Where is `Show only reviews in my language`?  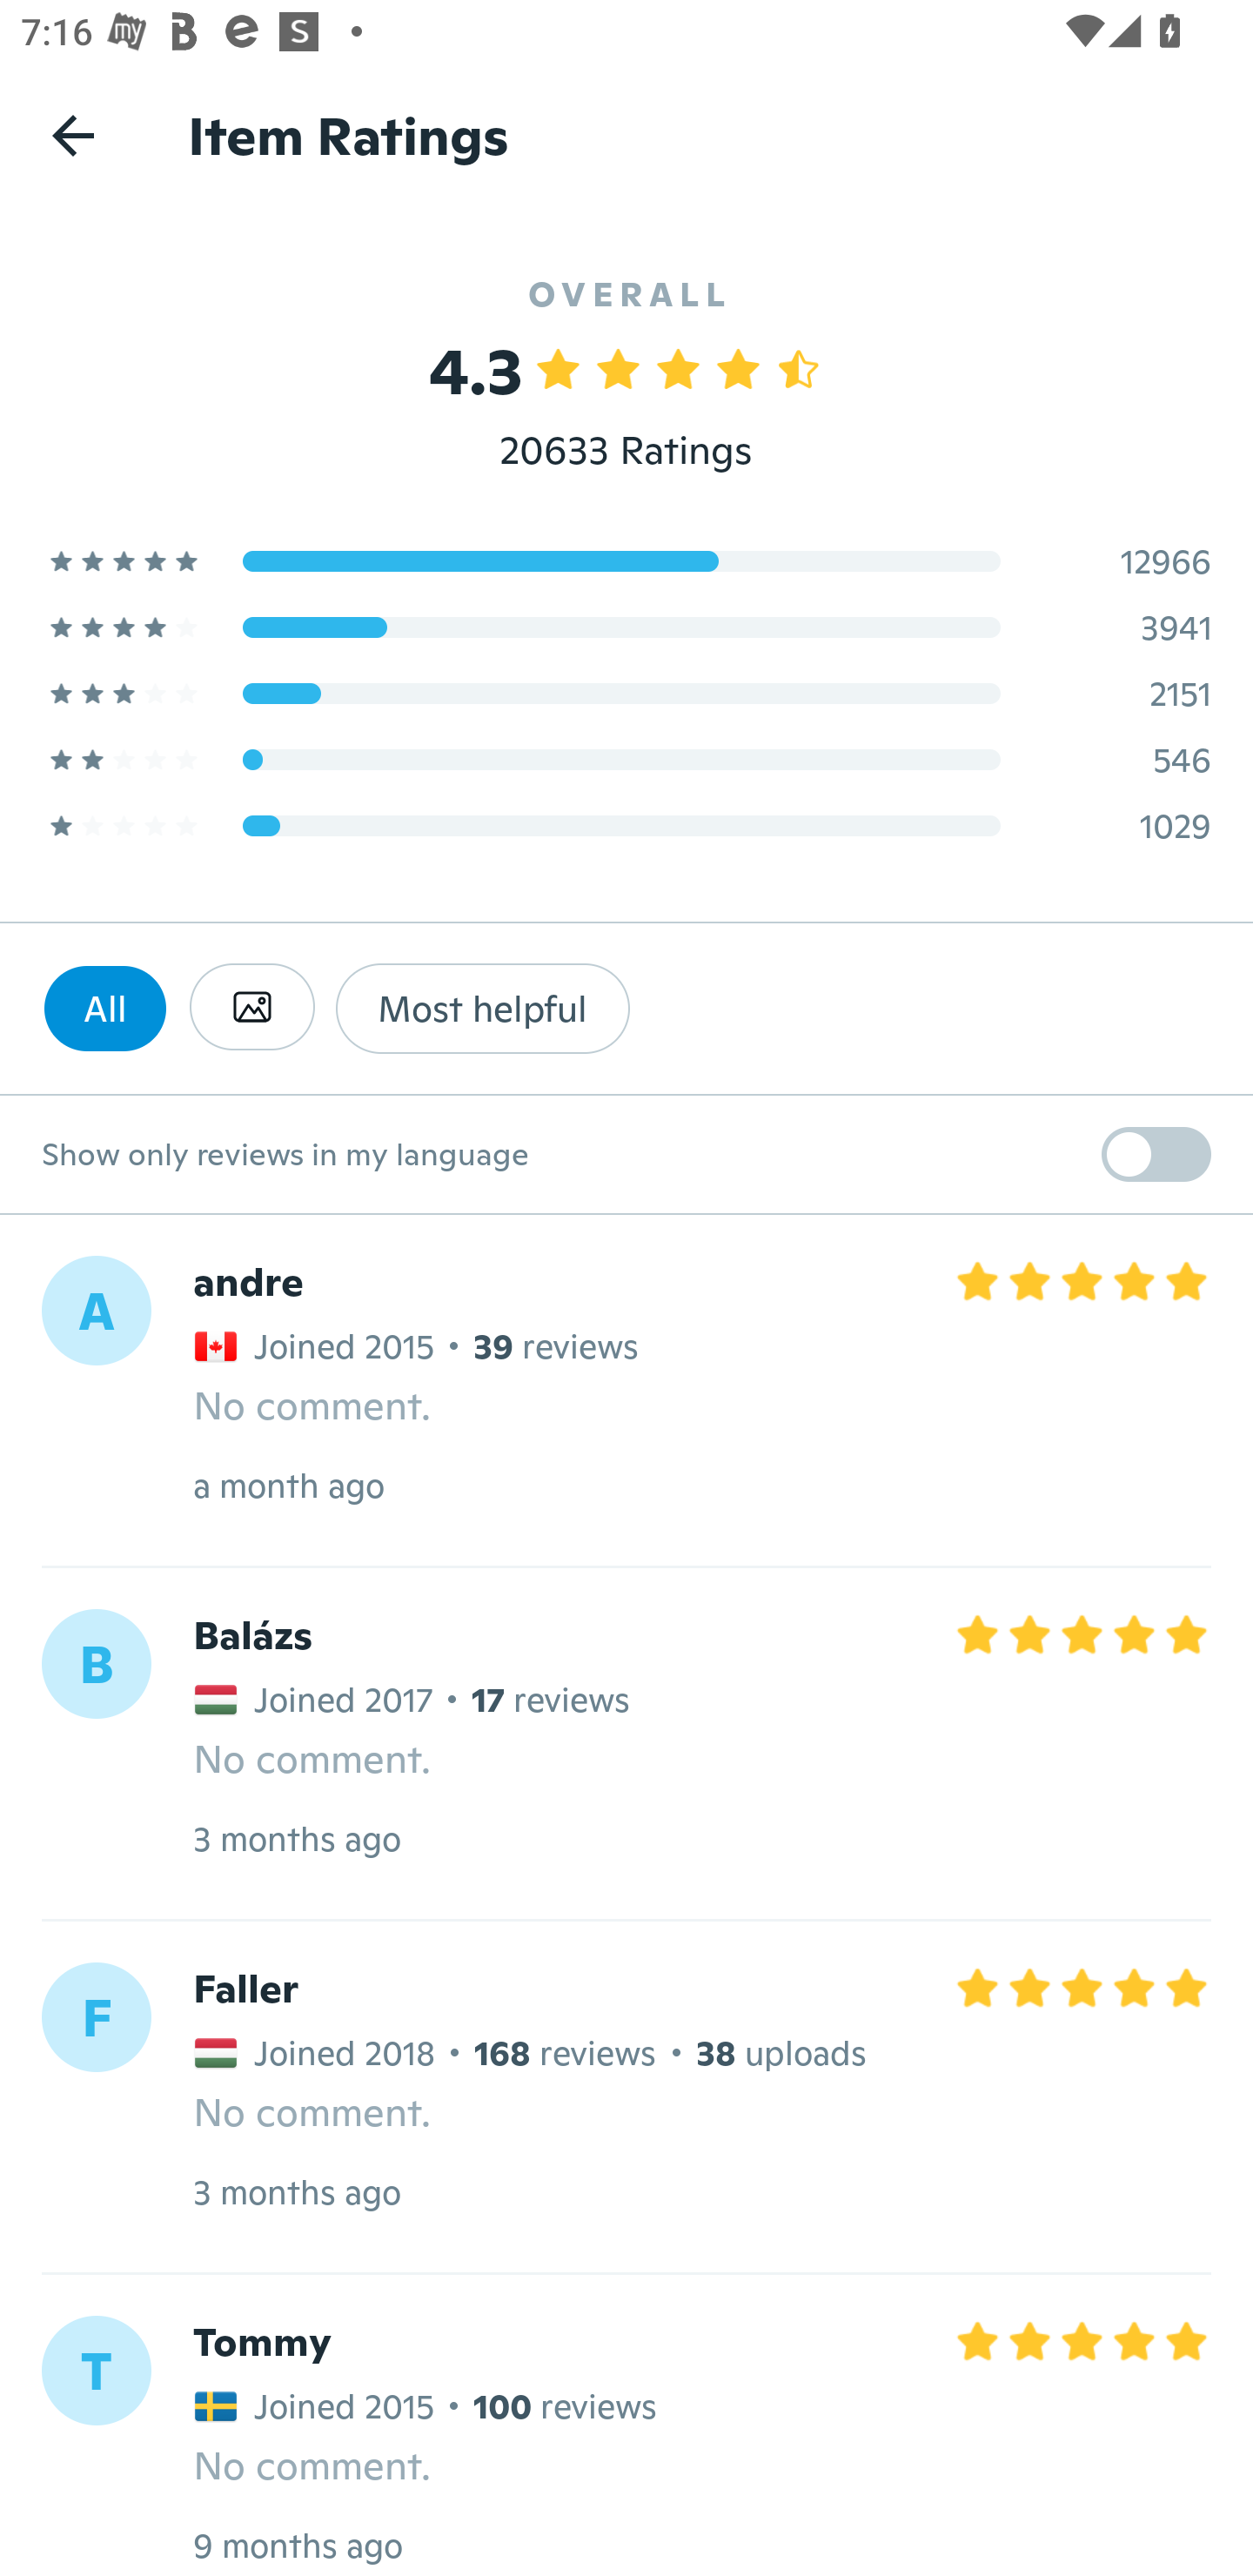 Show only reviews in my language is located at coordinates (626, 1155).